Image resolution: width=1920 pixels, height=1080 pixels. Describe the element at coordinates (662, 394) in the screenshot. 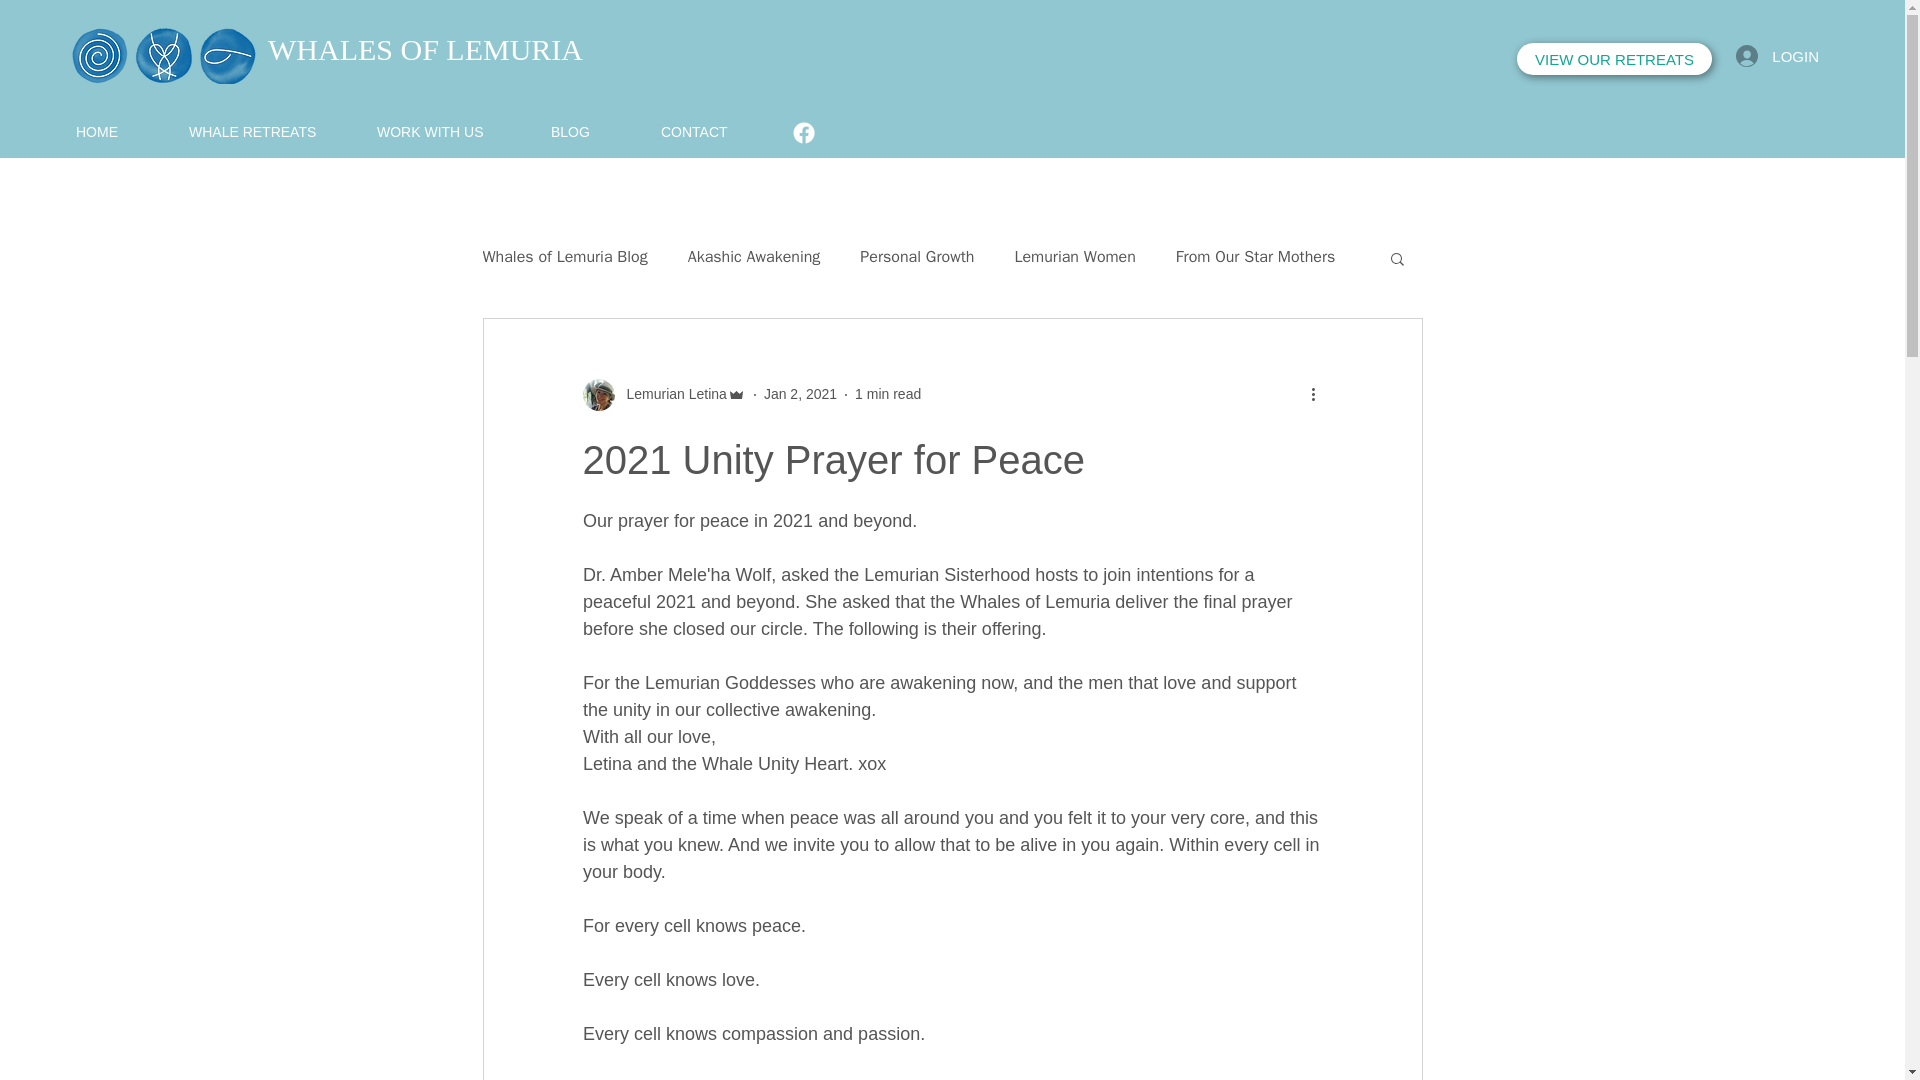

I see `Lemurian Letina` at that location.